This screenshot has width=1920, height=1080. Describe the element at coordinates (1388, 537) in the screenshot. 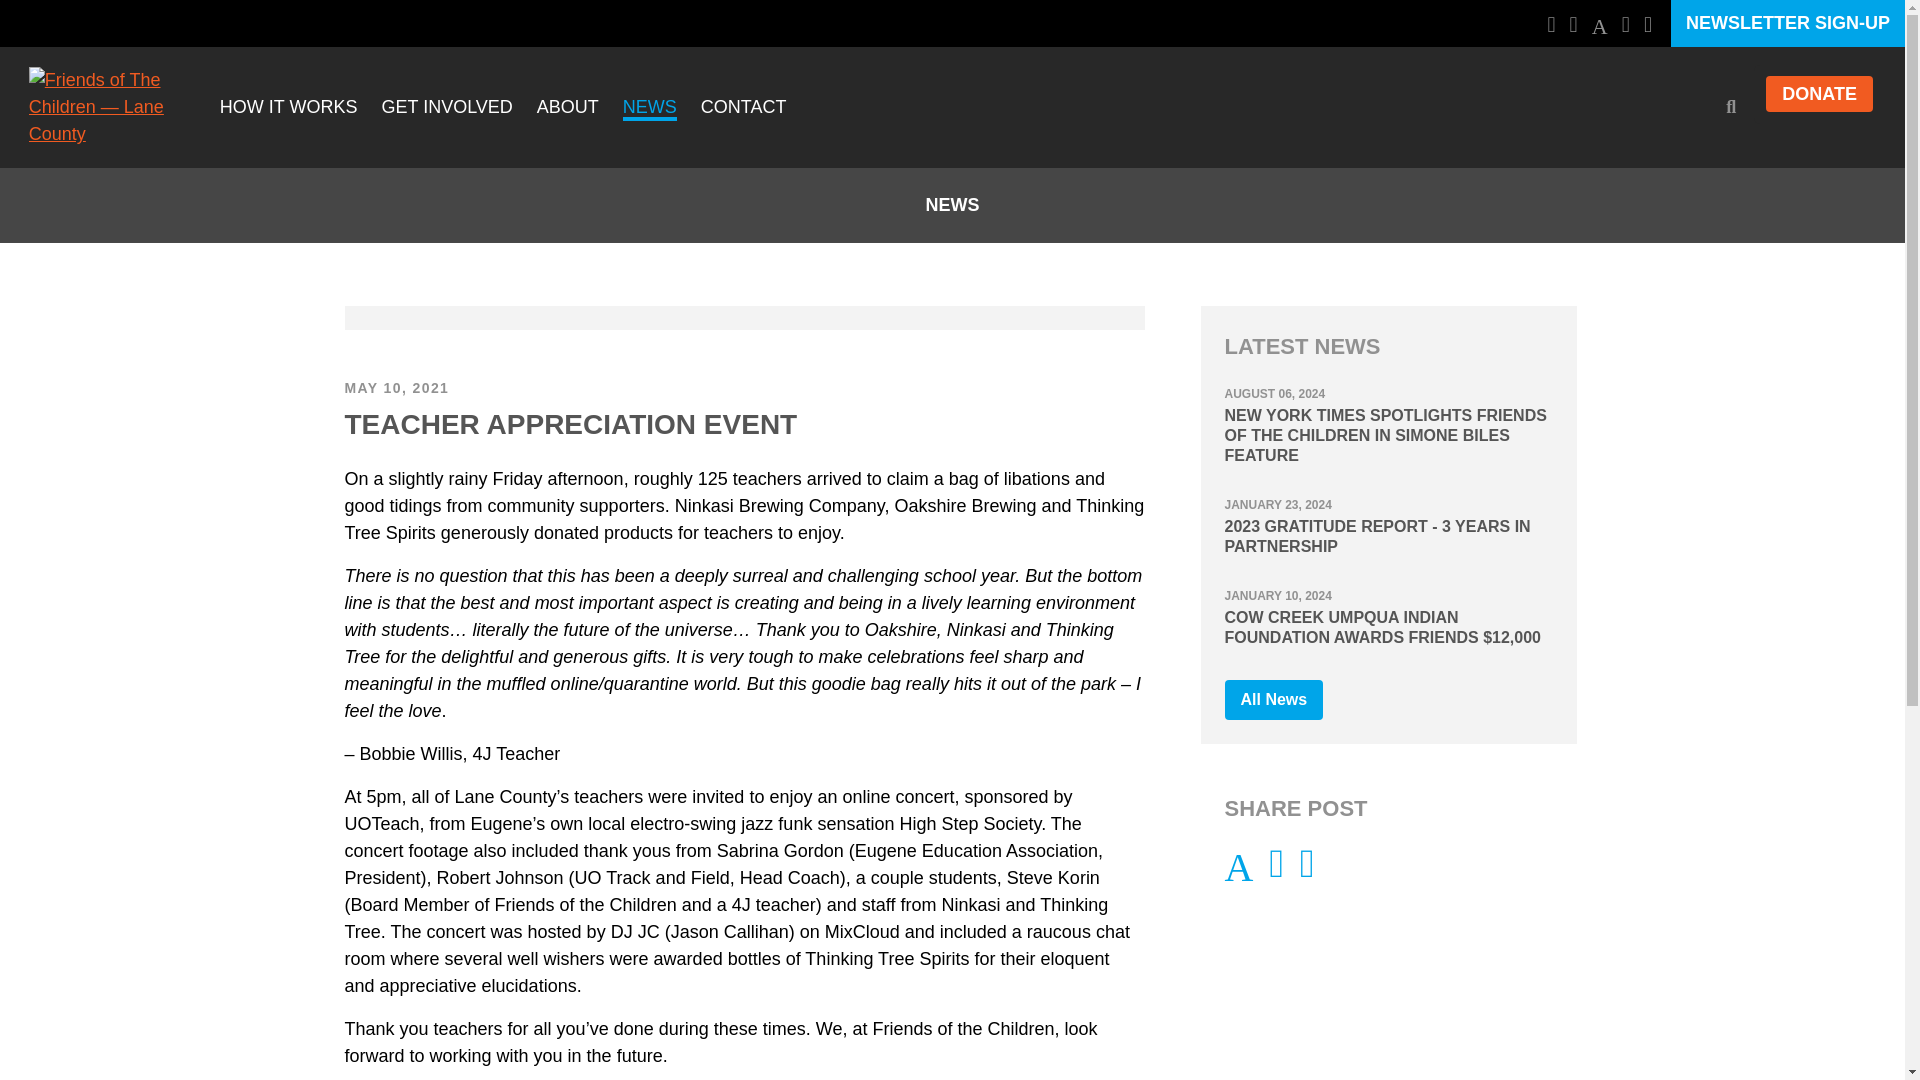

I see `2023 GRATITUDE REPORT - 3 YEARS IN PARTNERSHIP` at that location.